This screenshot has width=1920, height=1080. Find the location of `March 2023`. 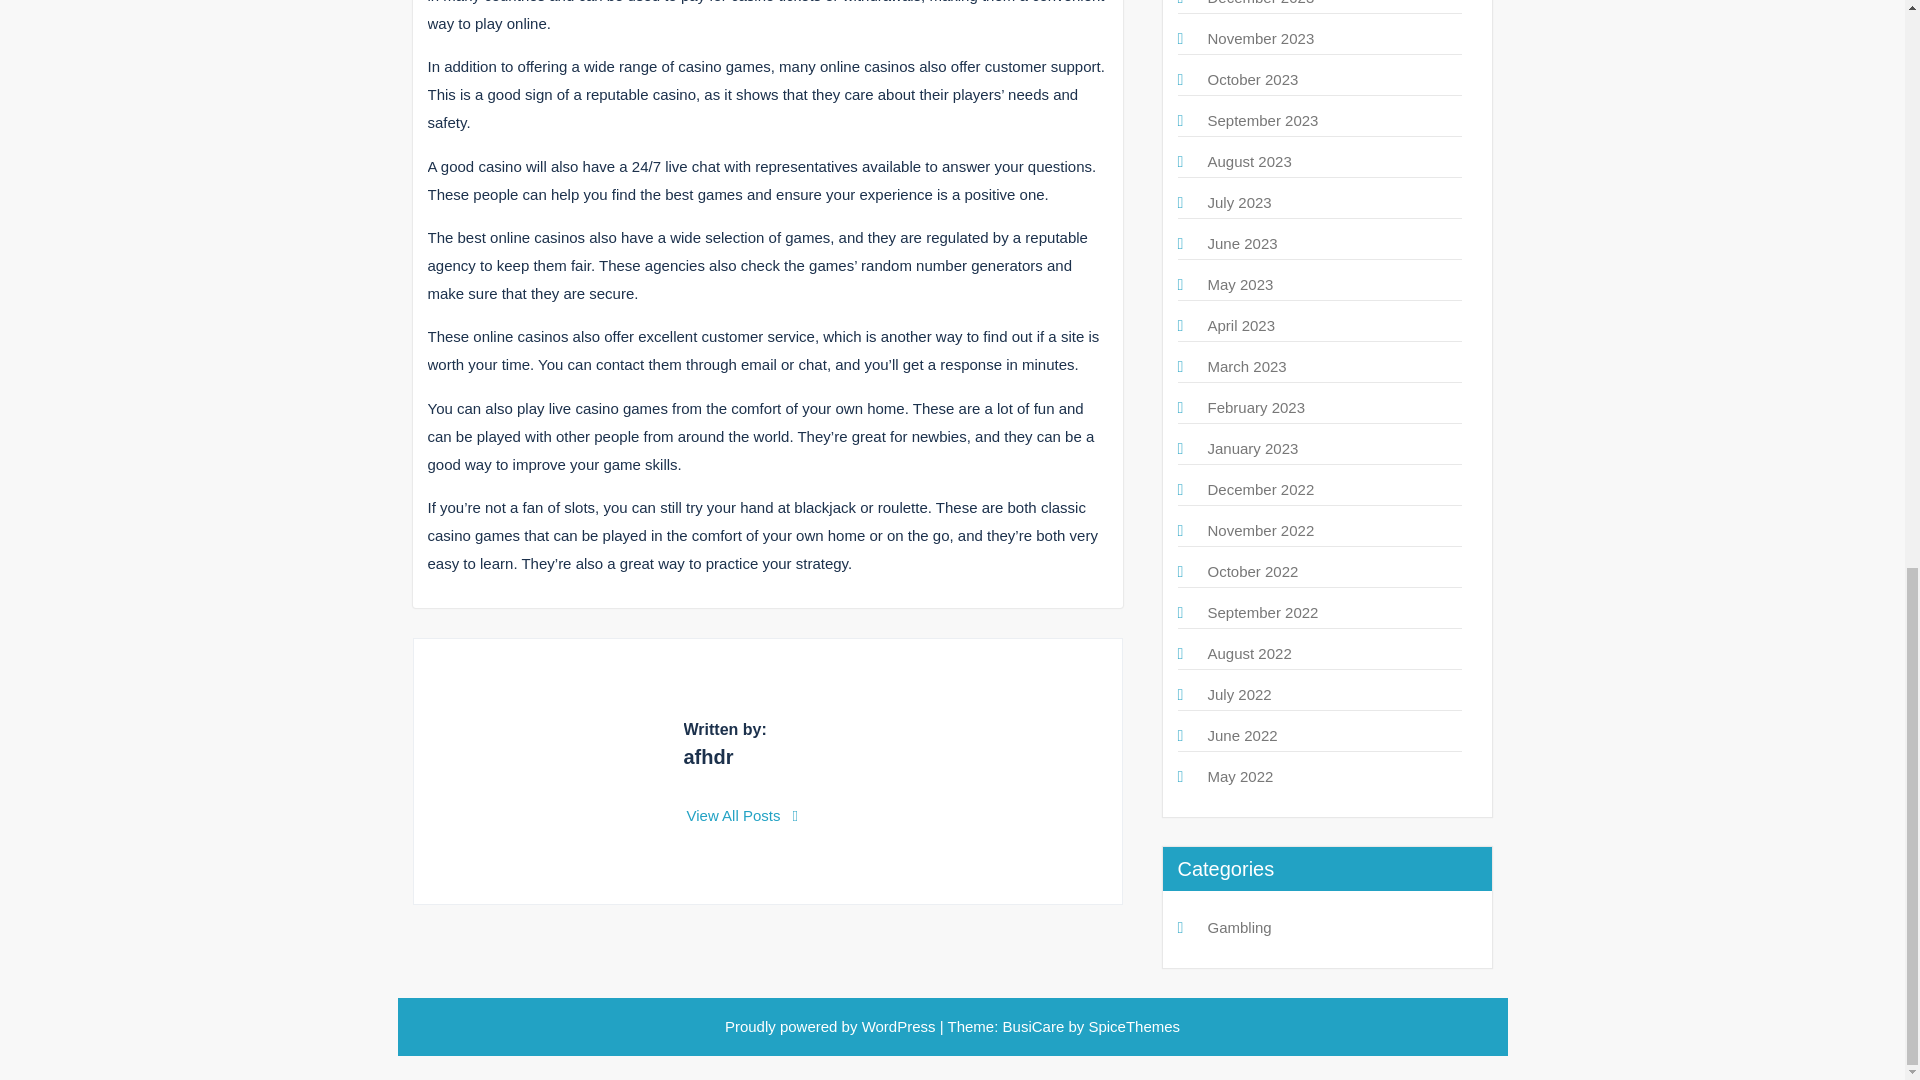

March 2023 is located at coordinates (1246, 366).